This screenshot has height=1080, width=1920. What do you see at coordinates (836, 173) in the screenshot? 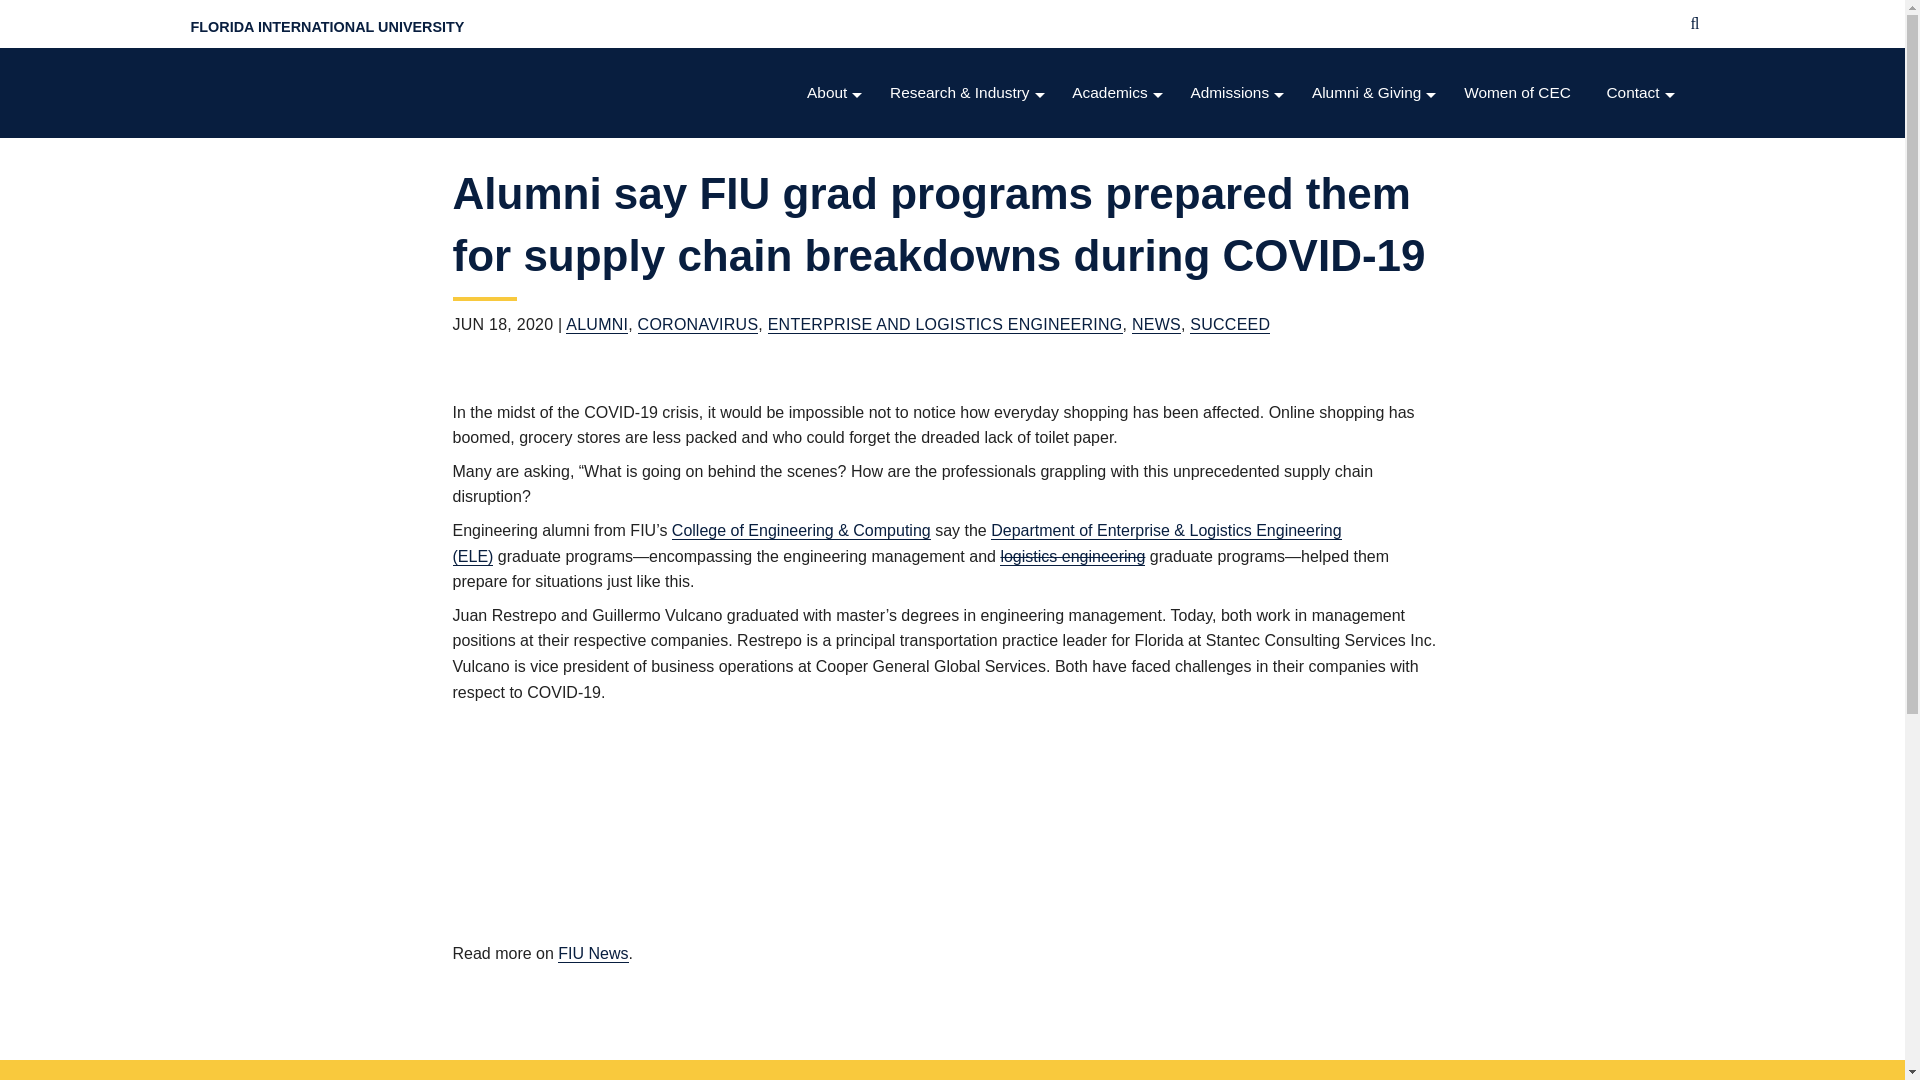
I see `Points of Pride` at bounding box center [836, 173].